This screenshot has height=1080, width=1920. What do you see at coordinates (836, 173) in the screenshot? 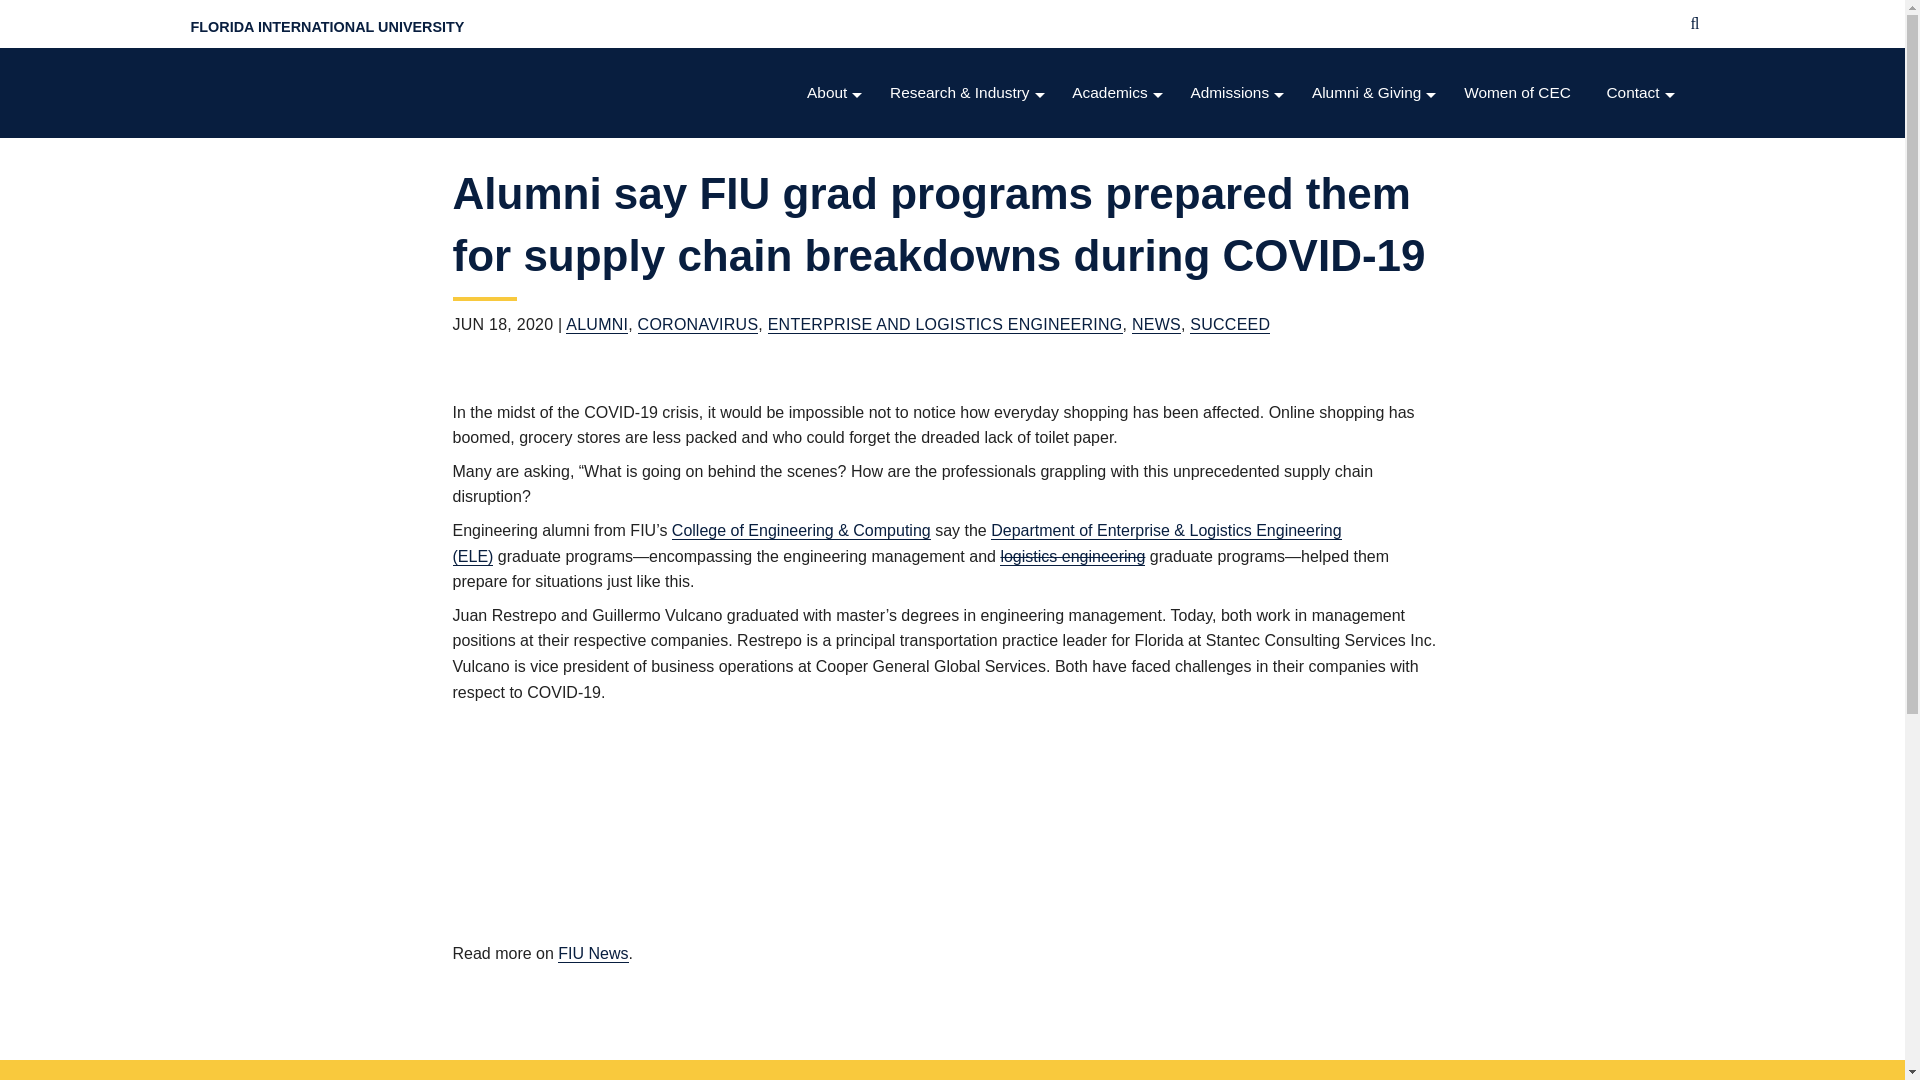
I see `Points of Pride` at bounding box center [836, 173].